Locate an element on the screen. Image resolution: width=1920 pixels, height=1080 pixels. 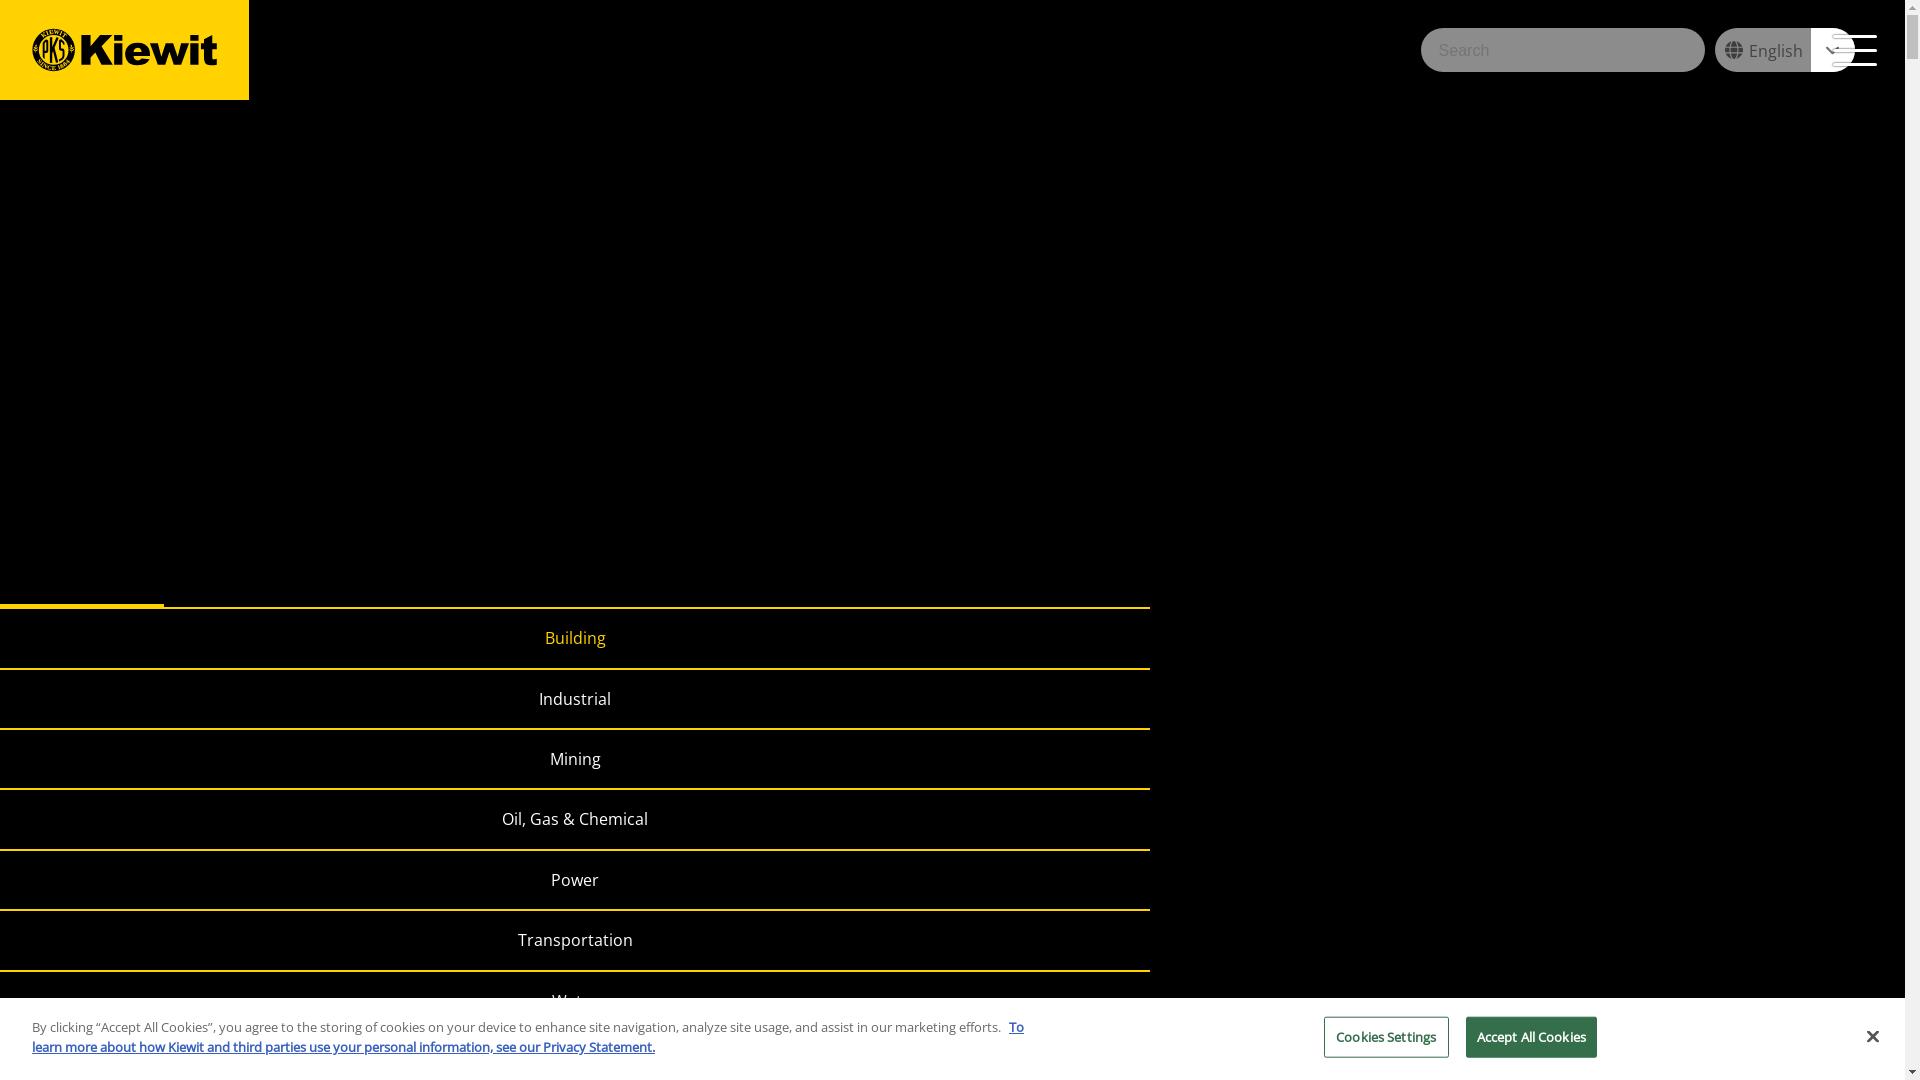
Mining is located at coordinates (575, 756).